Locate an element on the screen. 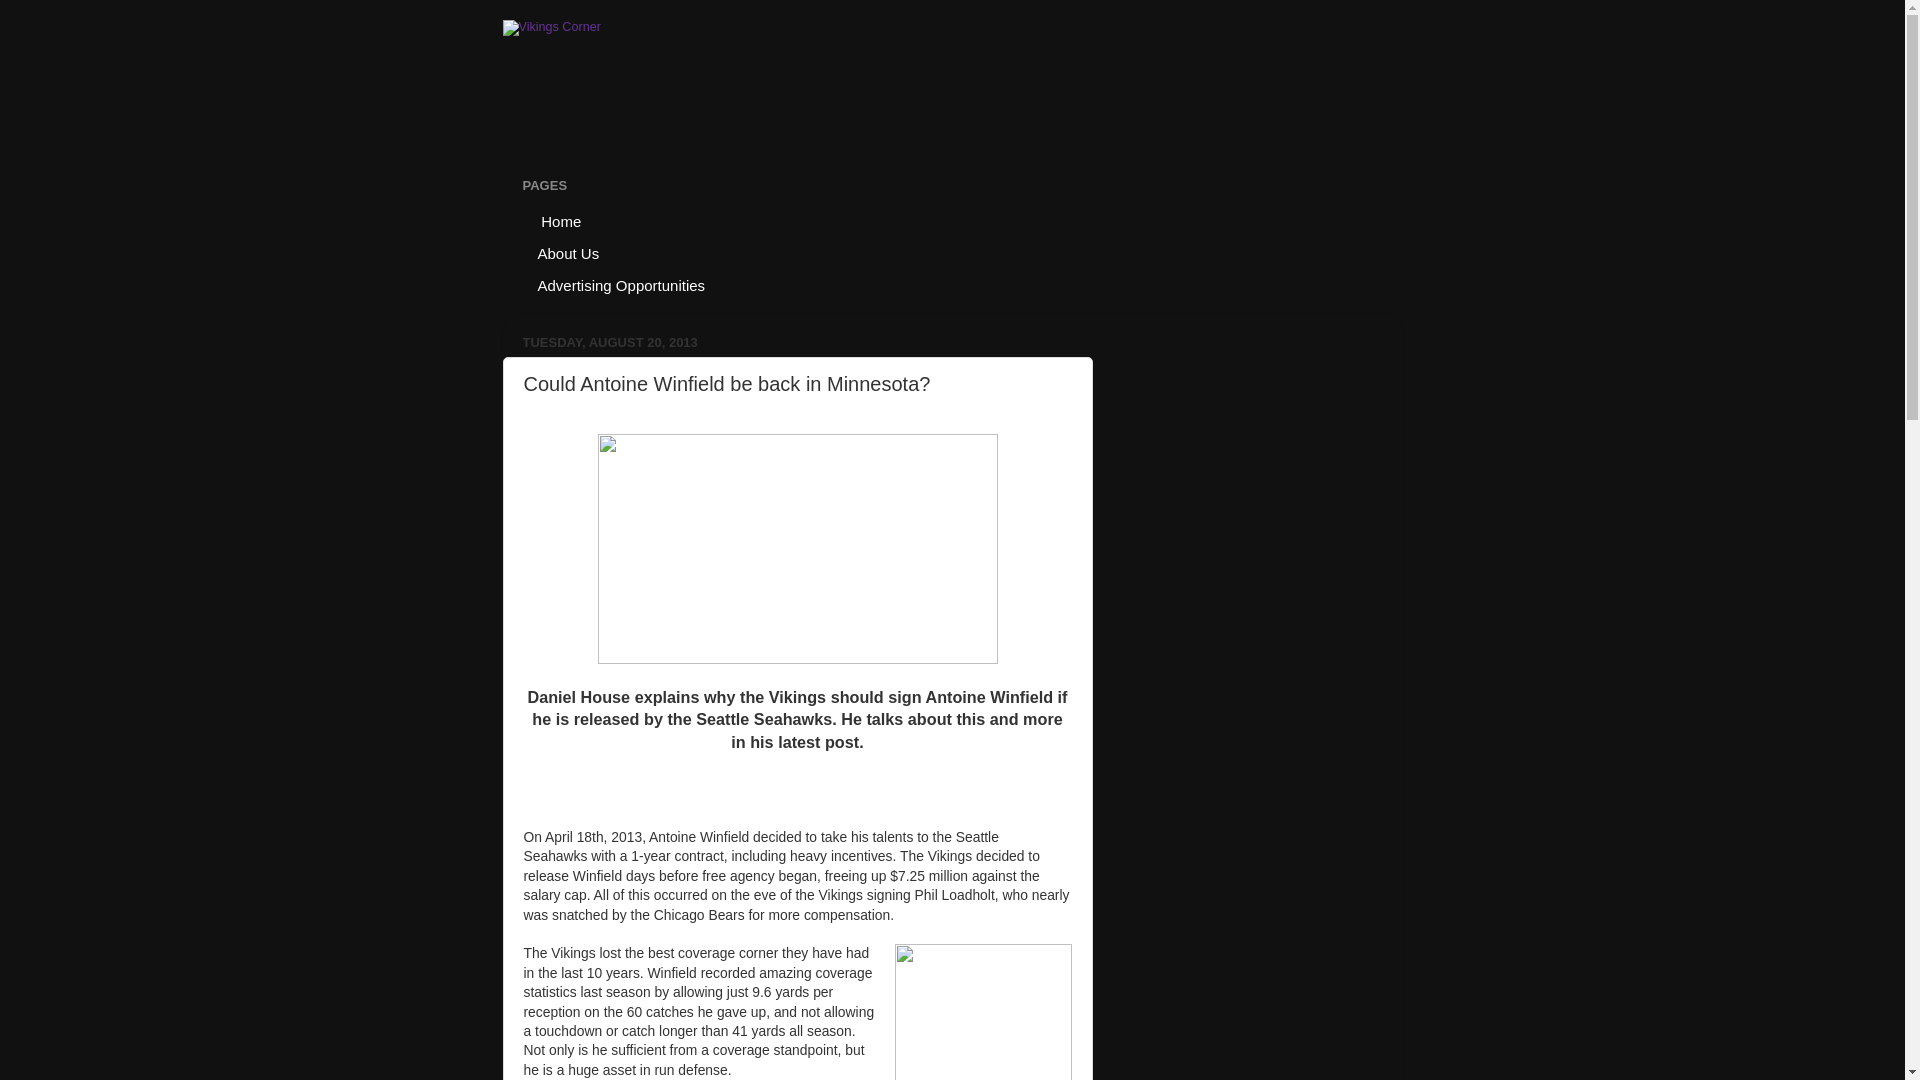 Image resolution: width=1920 pixels, height=1080 pixels. About Us is located at coordinates (568, 252).